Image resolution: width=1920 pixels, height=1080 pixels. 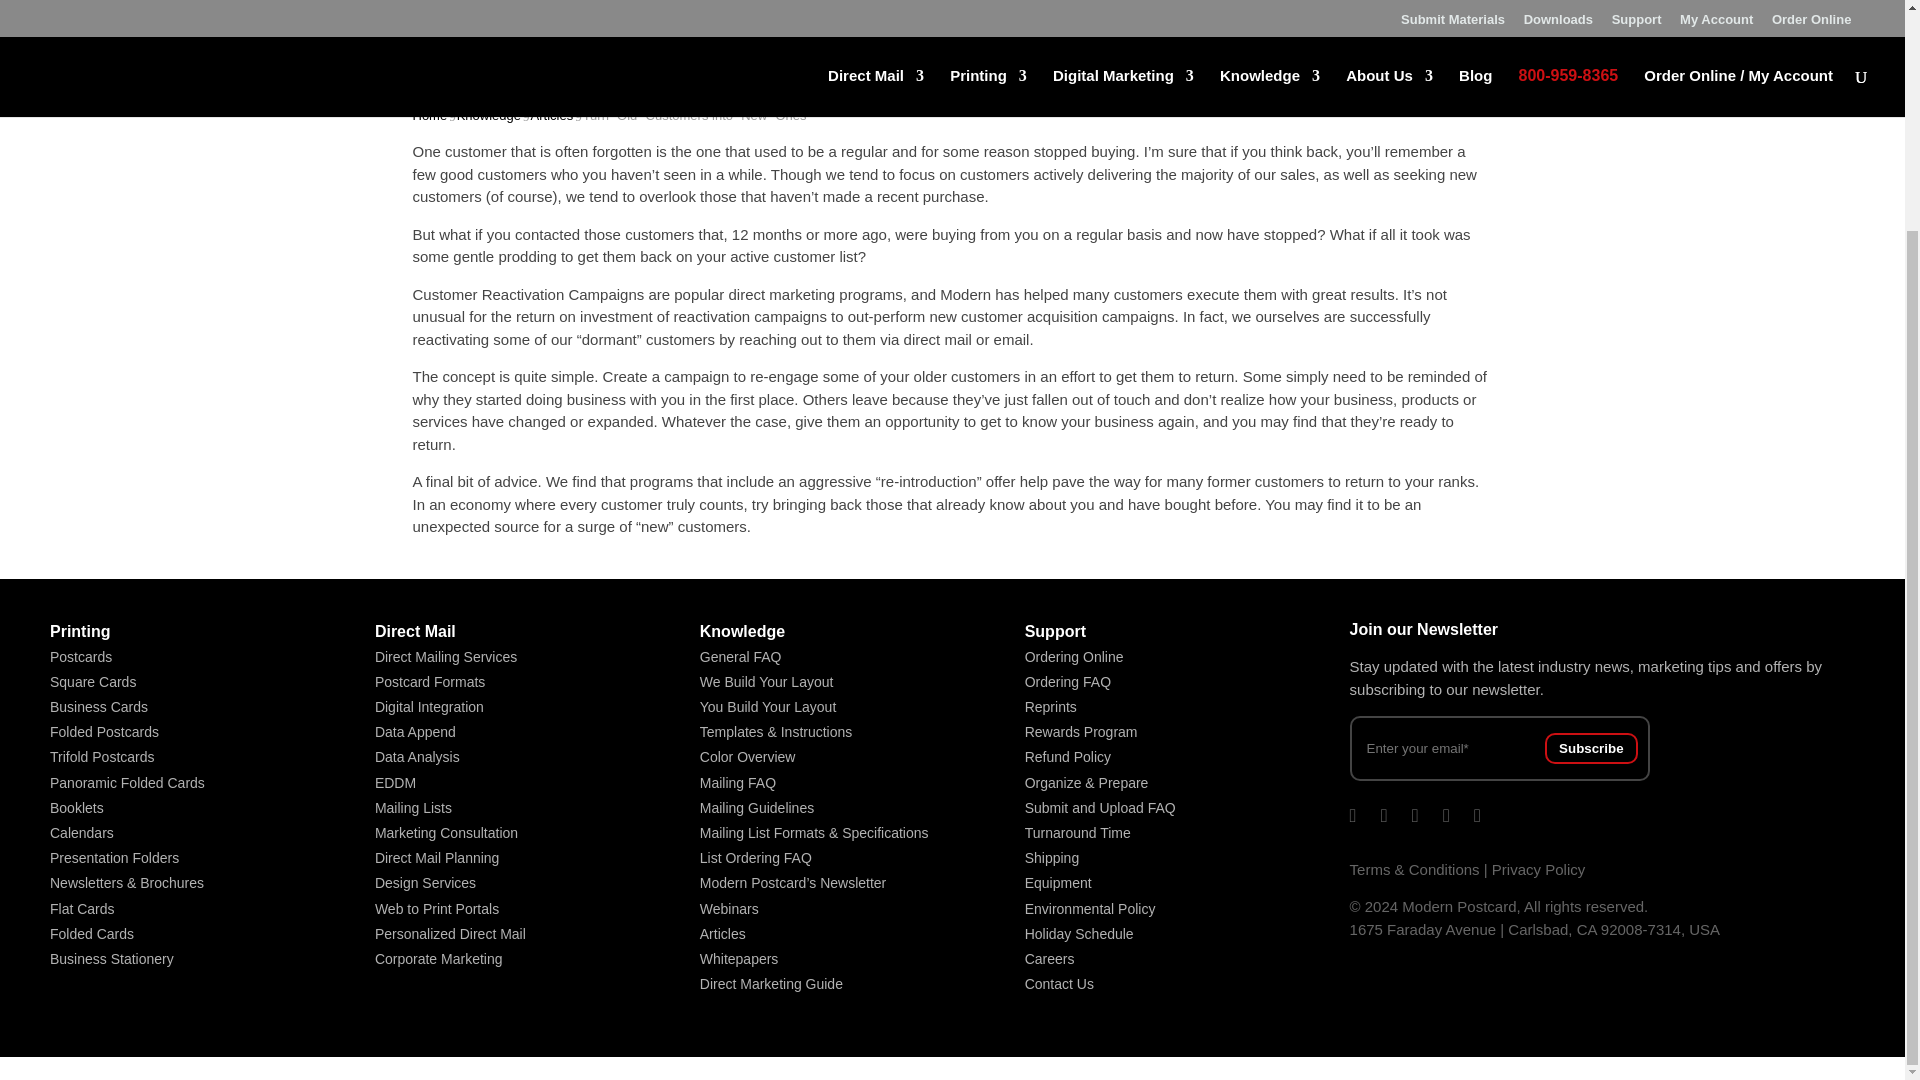 I want to click on Panoramic Folded Cards, so click(x=127, y=782).